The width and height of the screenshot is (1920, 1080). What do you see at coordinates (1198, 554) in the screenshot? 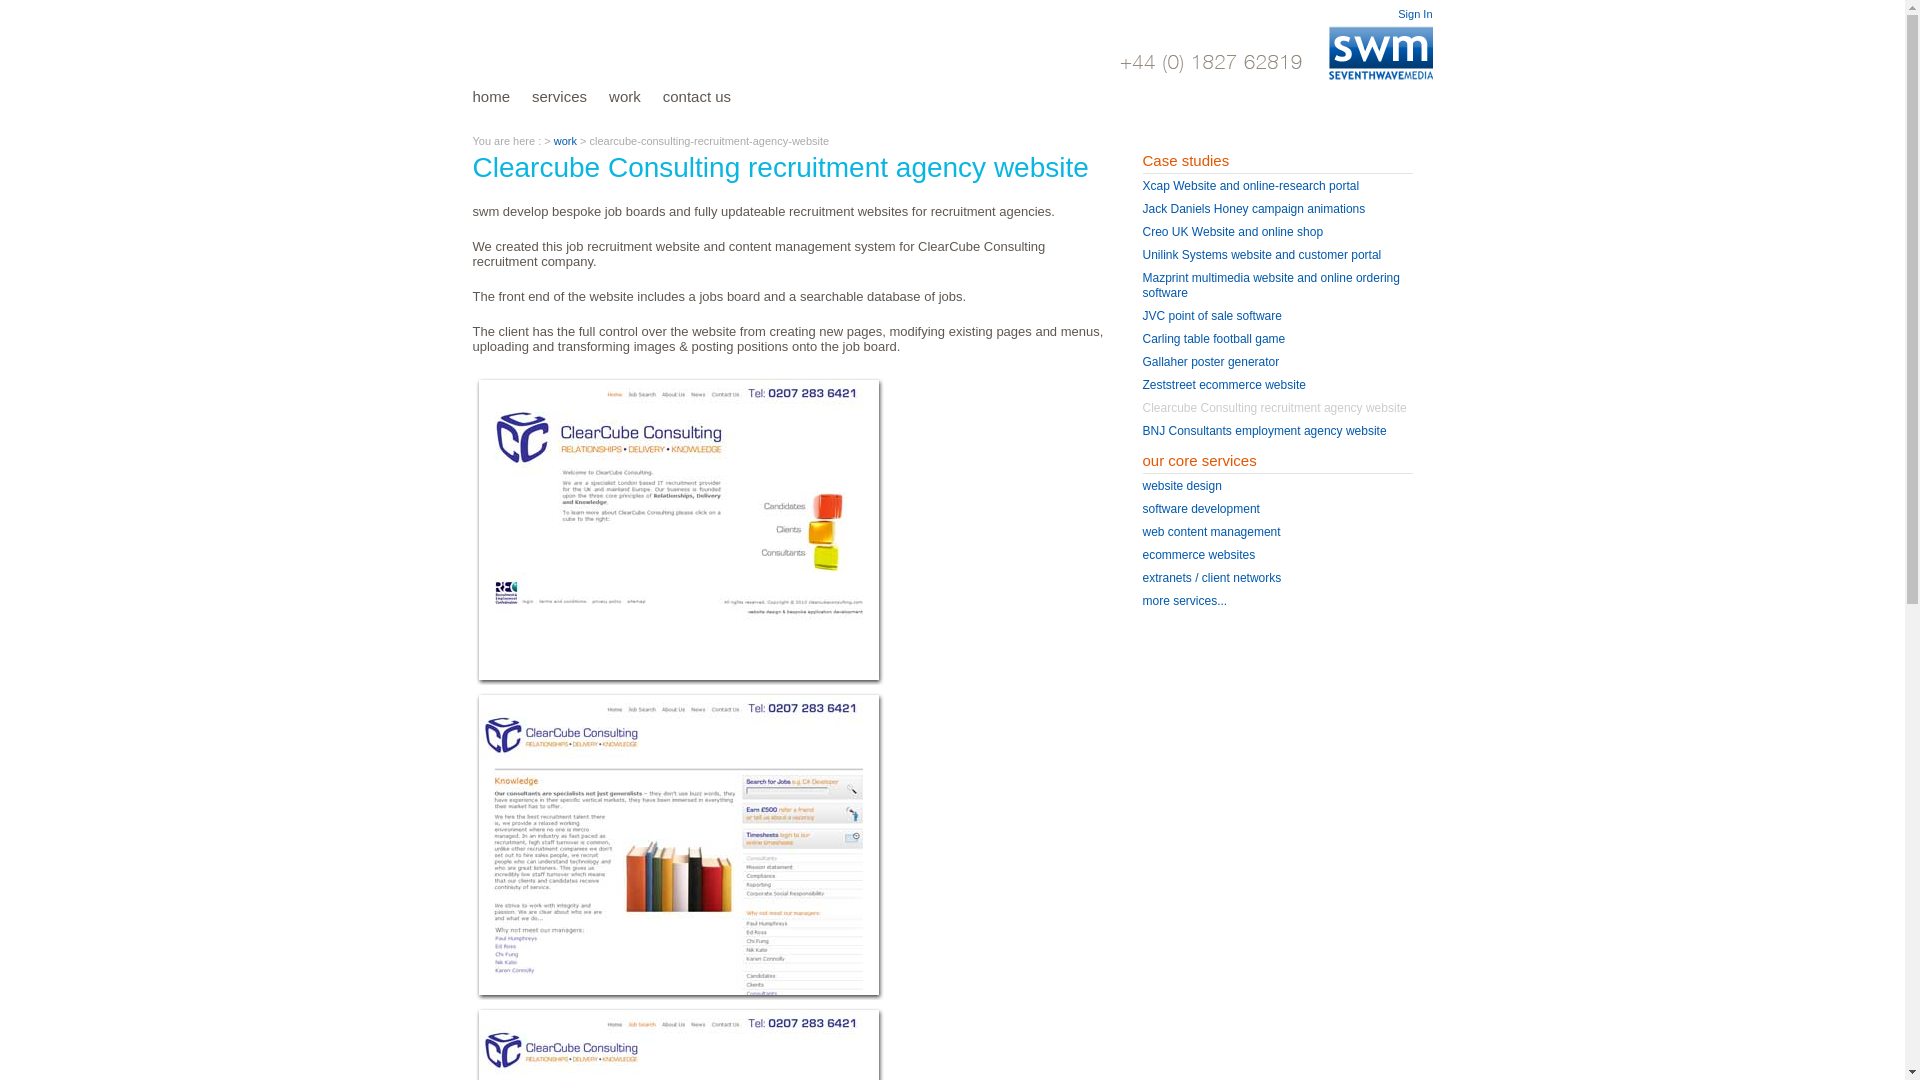
I see `ecommerce websites` at bounding box center [1198, 554].